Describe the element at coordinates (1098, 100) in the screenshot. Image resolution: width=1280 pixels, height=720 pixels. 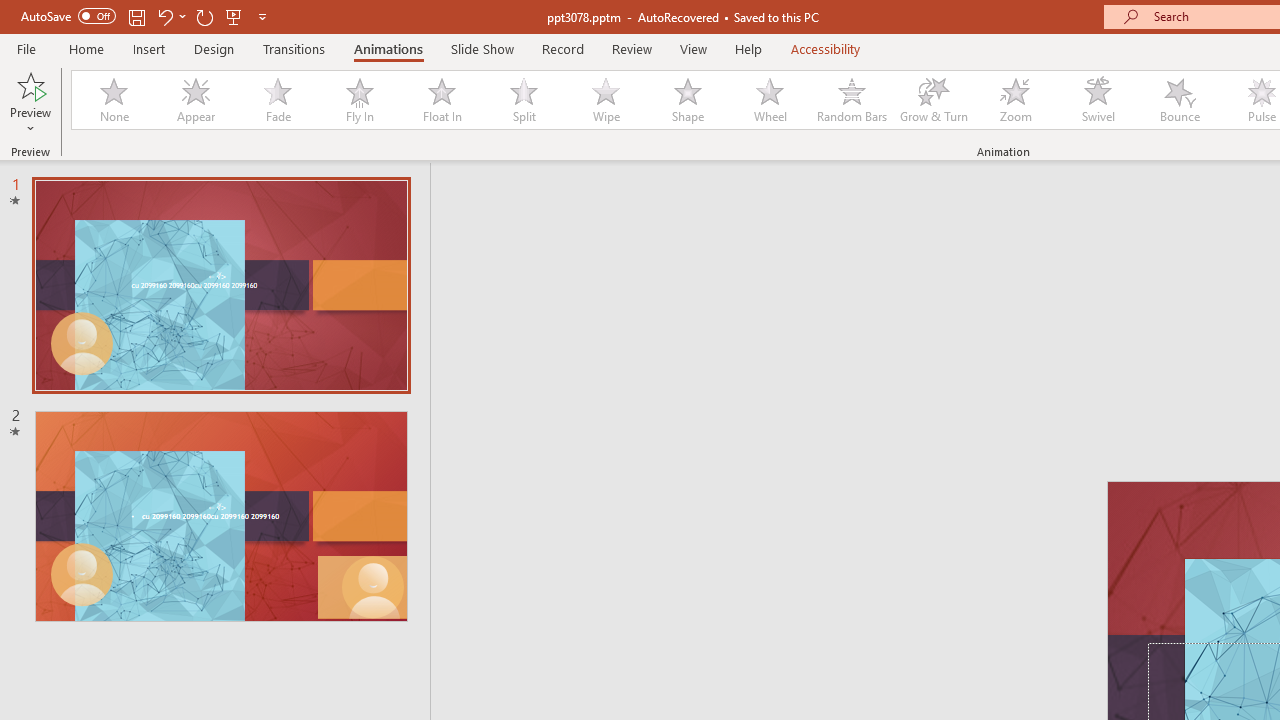
I see `Swivel` at that location.